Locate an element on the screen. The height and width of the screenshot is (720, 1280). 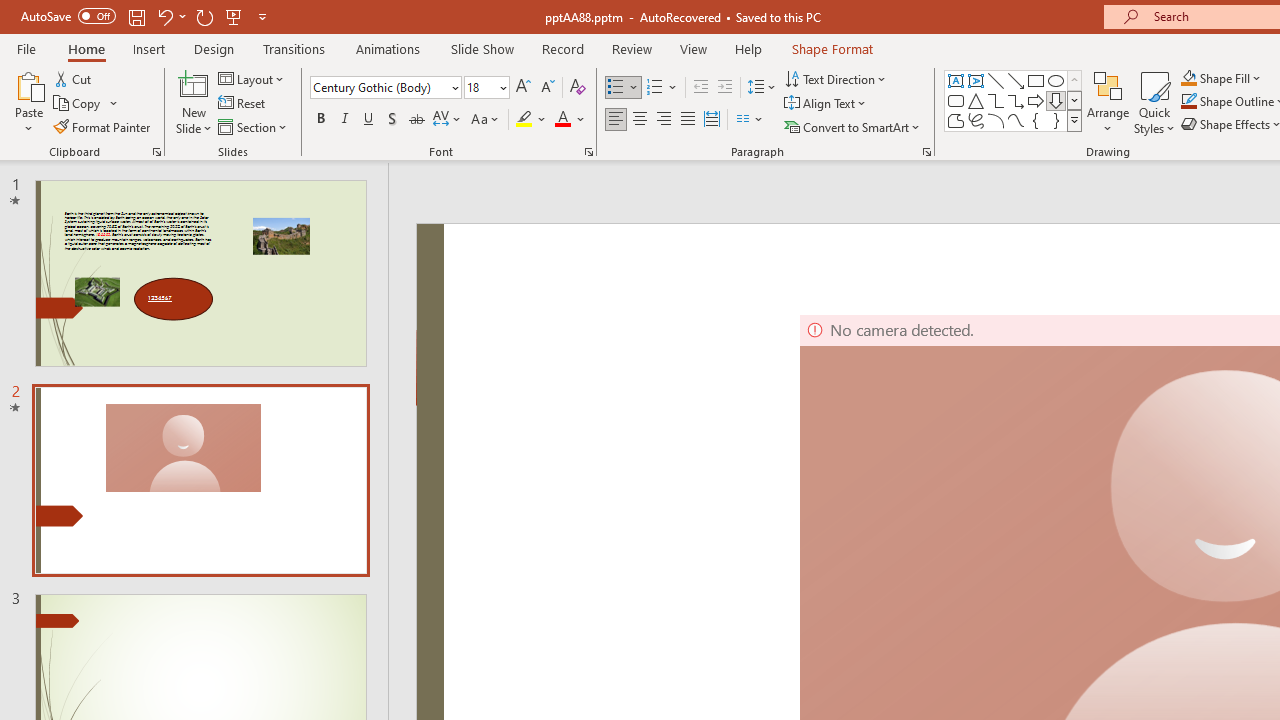
Open is located at coordinates (502, 87).